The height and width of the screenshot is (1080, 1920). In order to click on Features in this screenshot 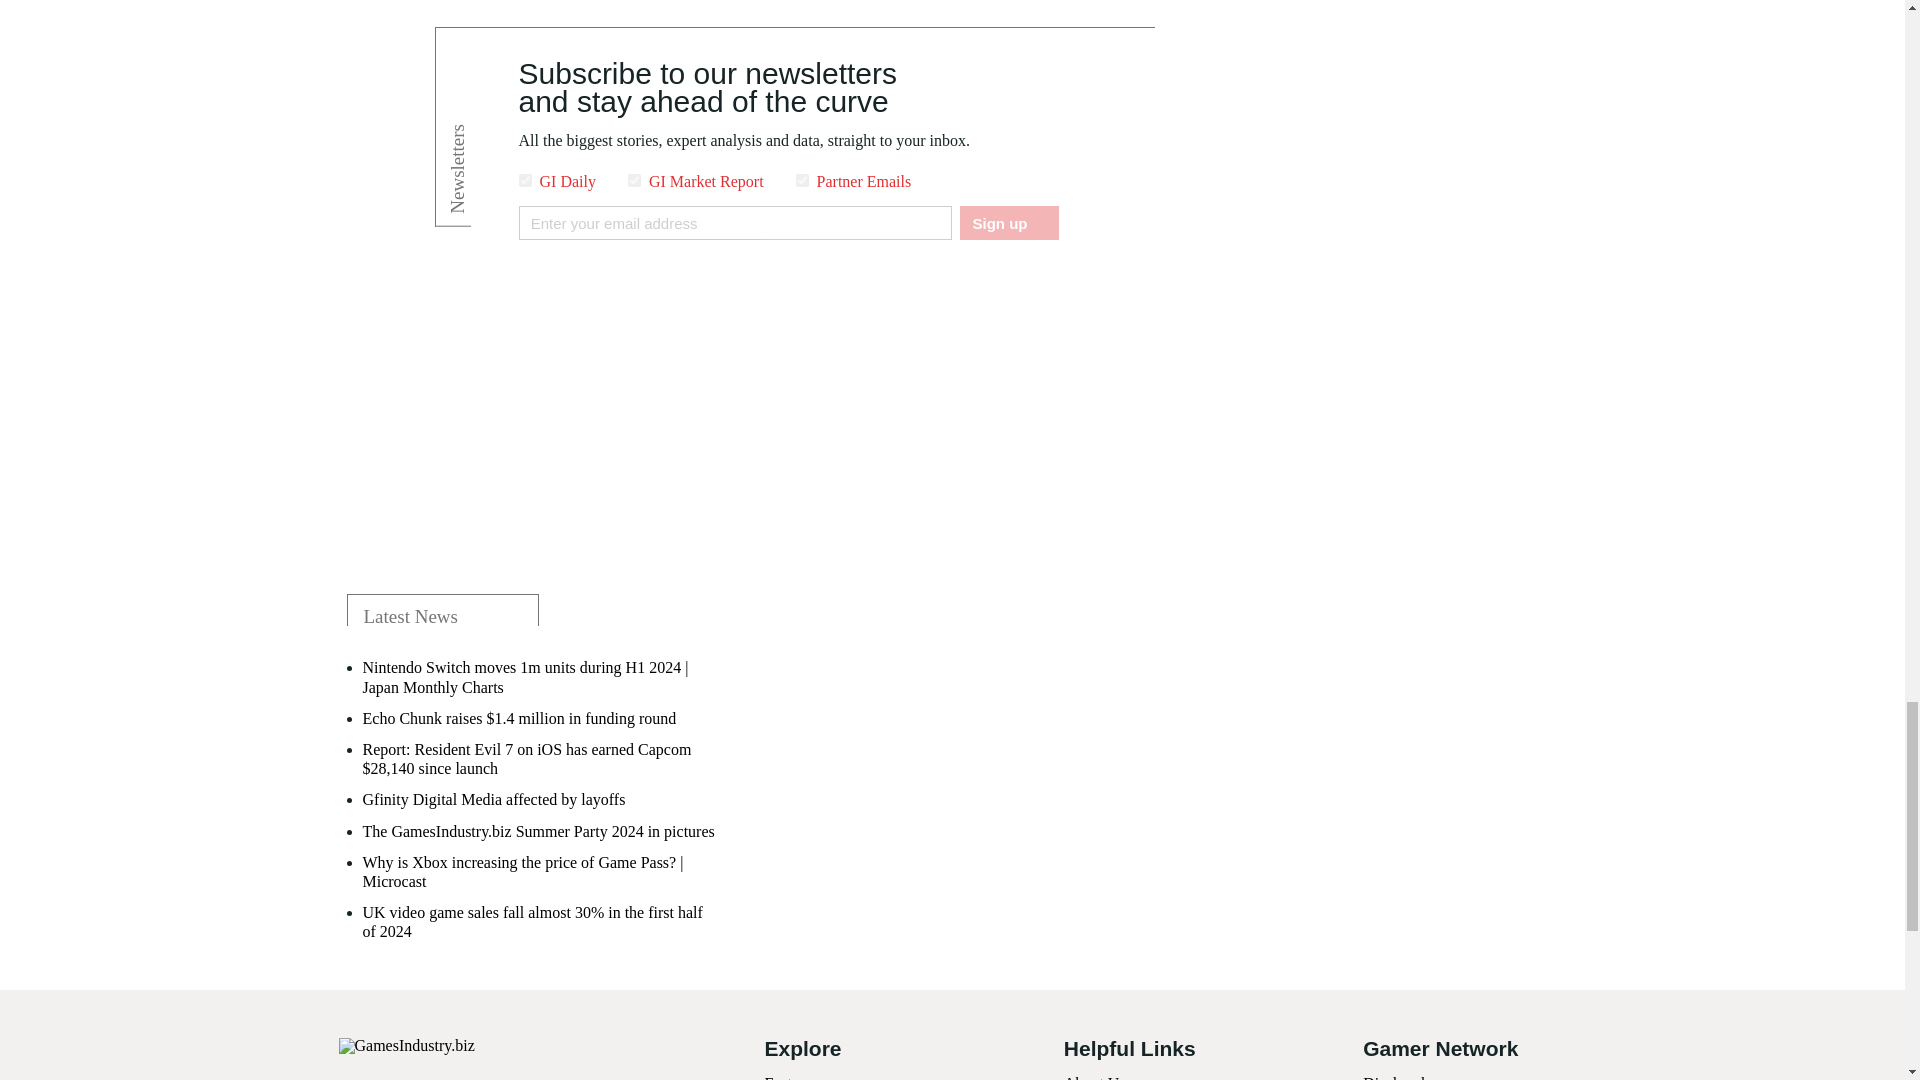, I will do `click(790, 1077)`.